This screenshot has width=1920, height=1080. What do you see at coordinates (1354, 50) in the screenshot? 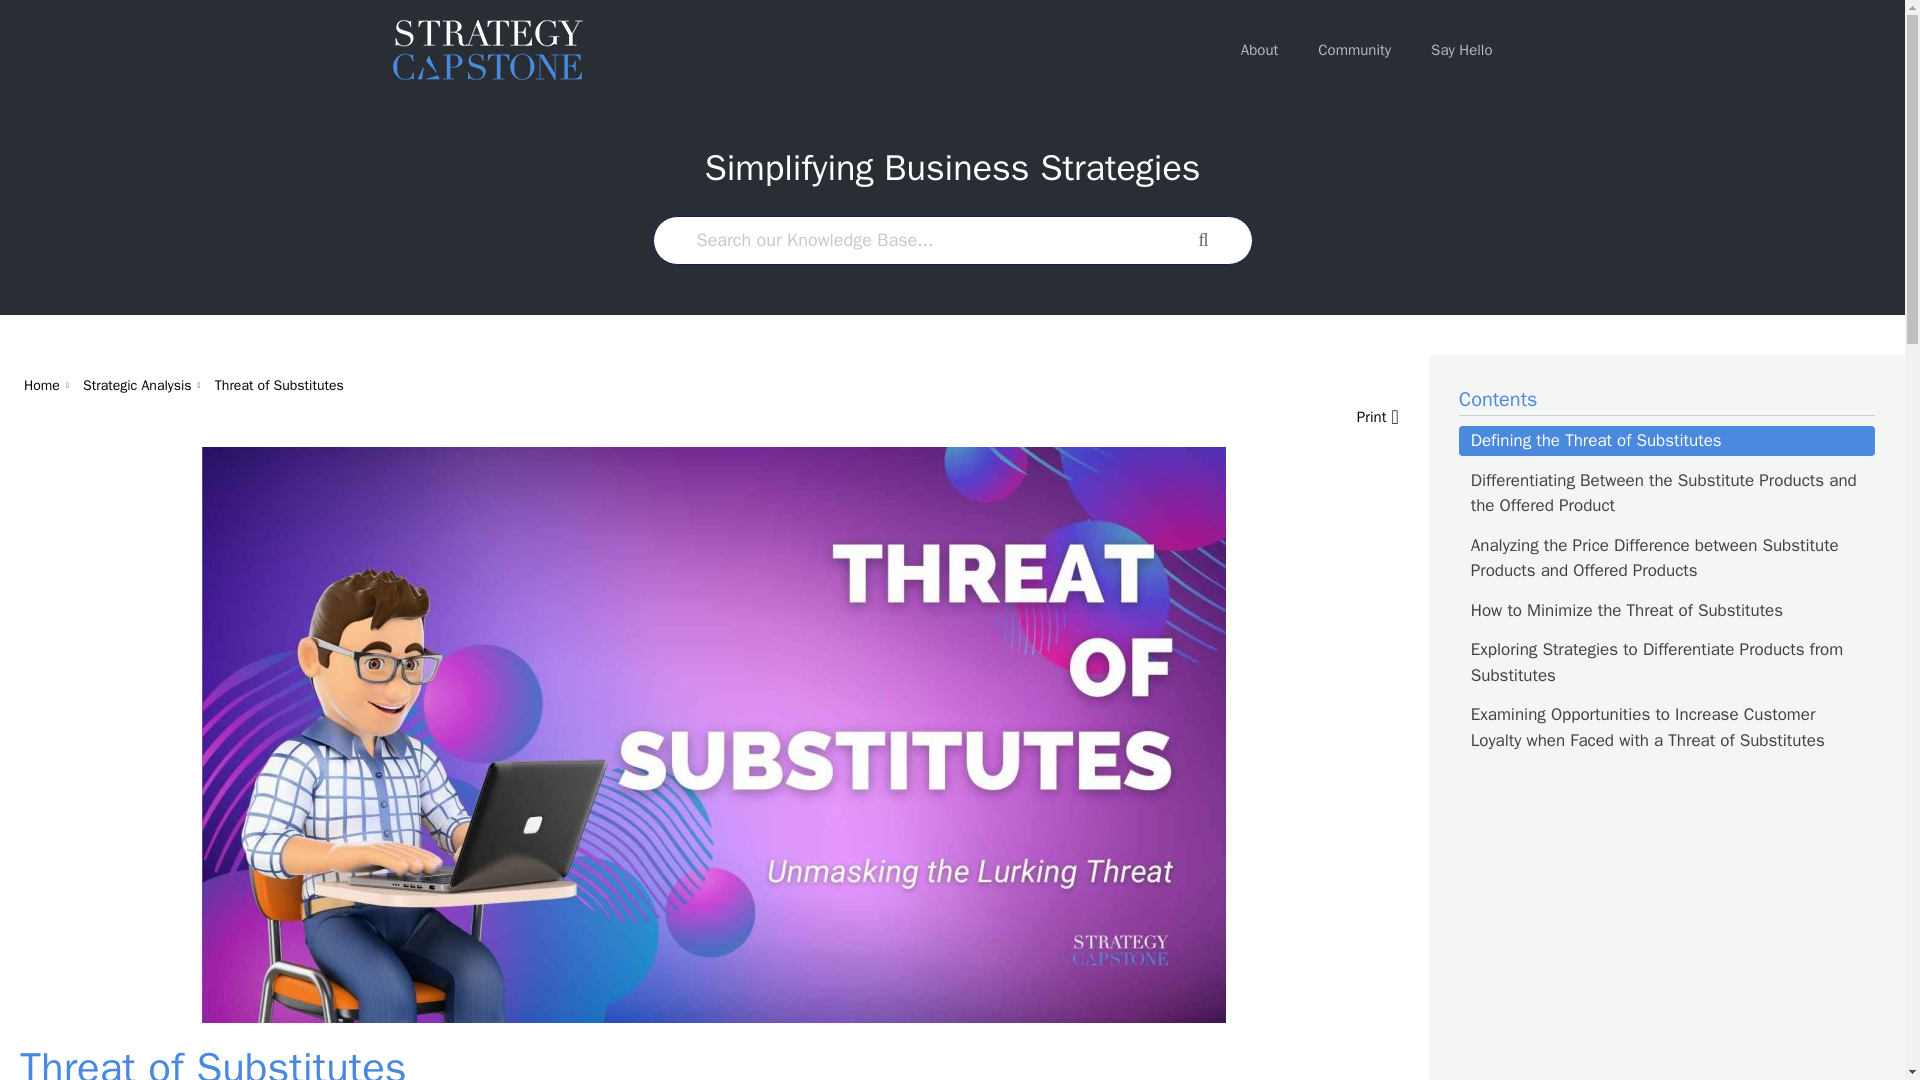
I see `Community` at bounding box center [1354, 50].